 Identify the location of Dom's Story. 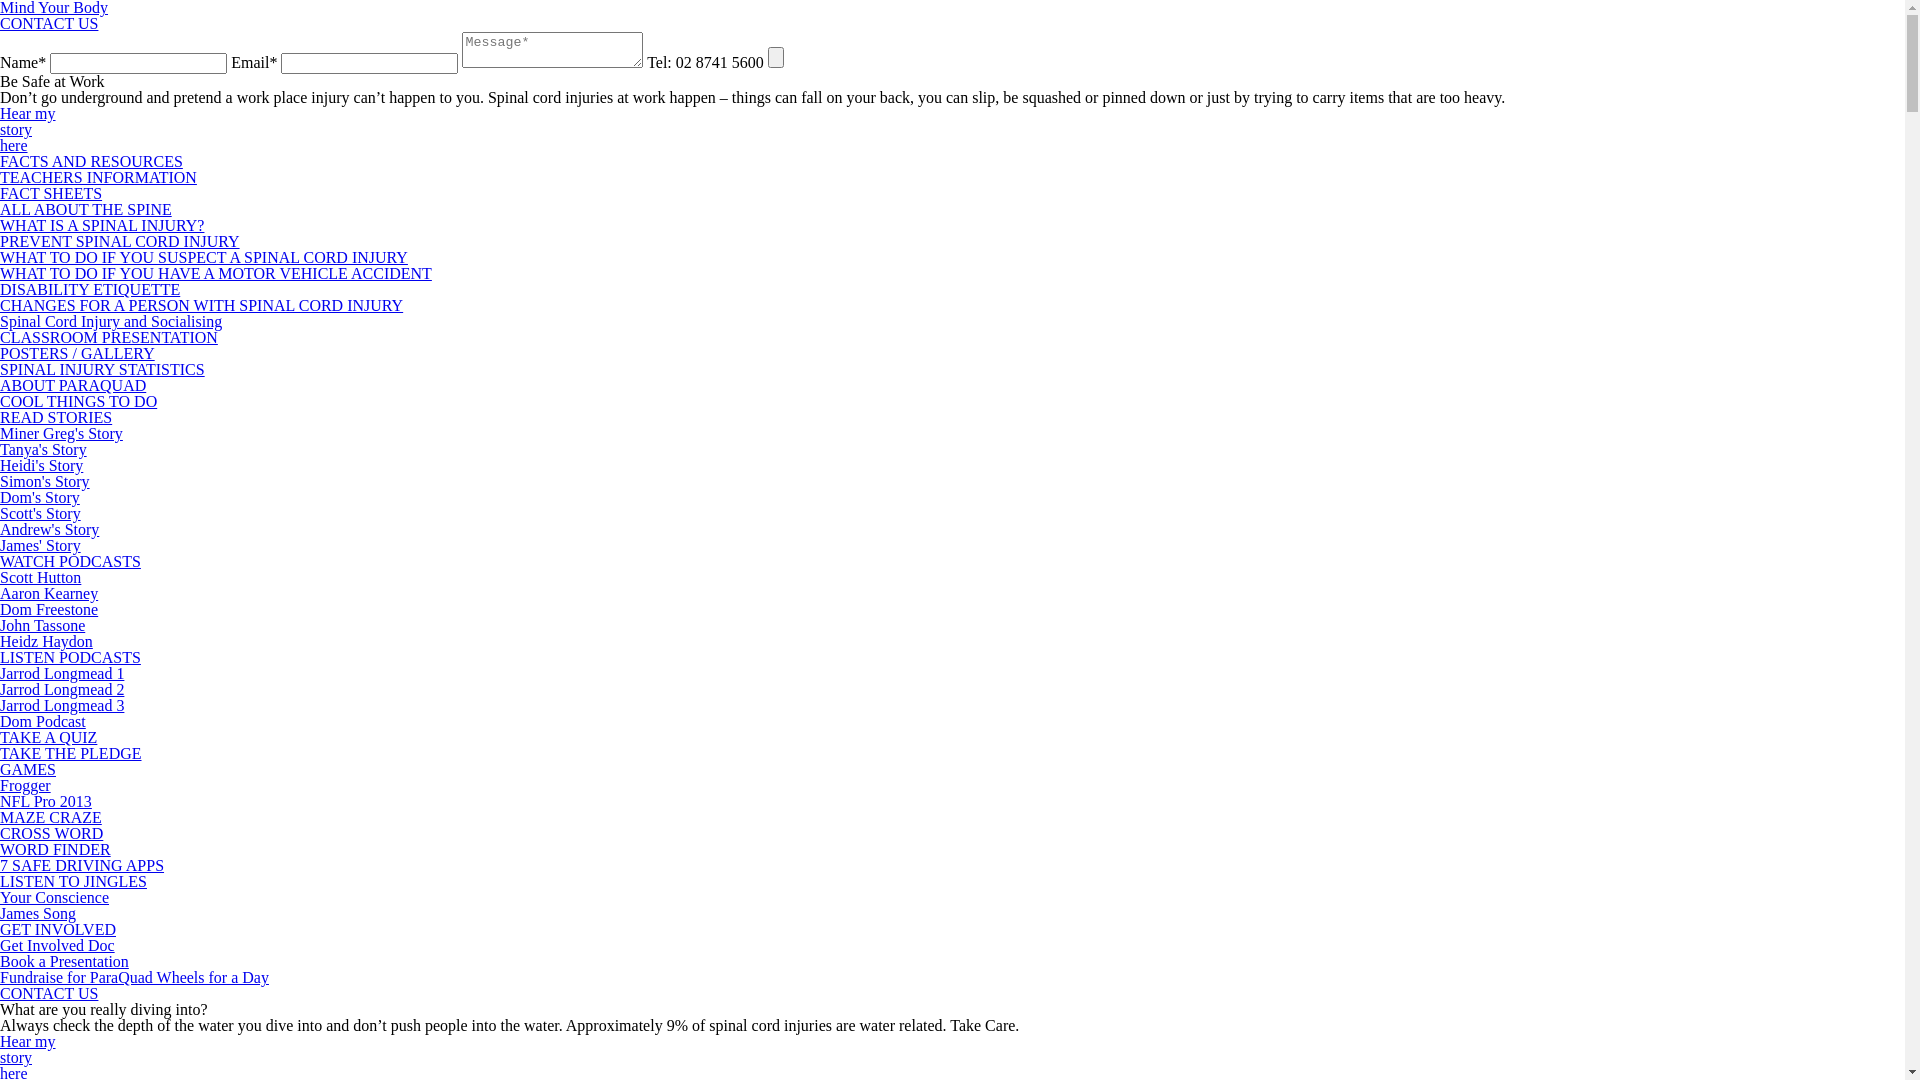
(40, 498).